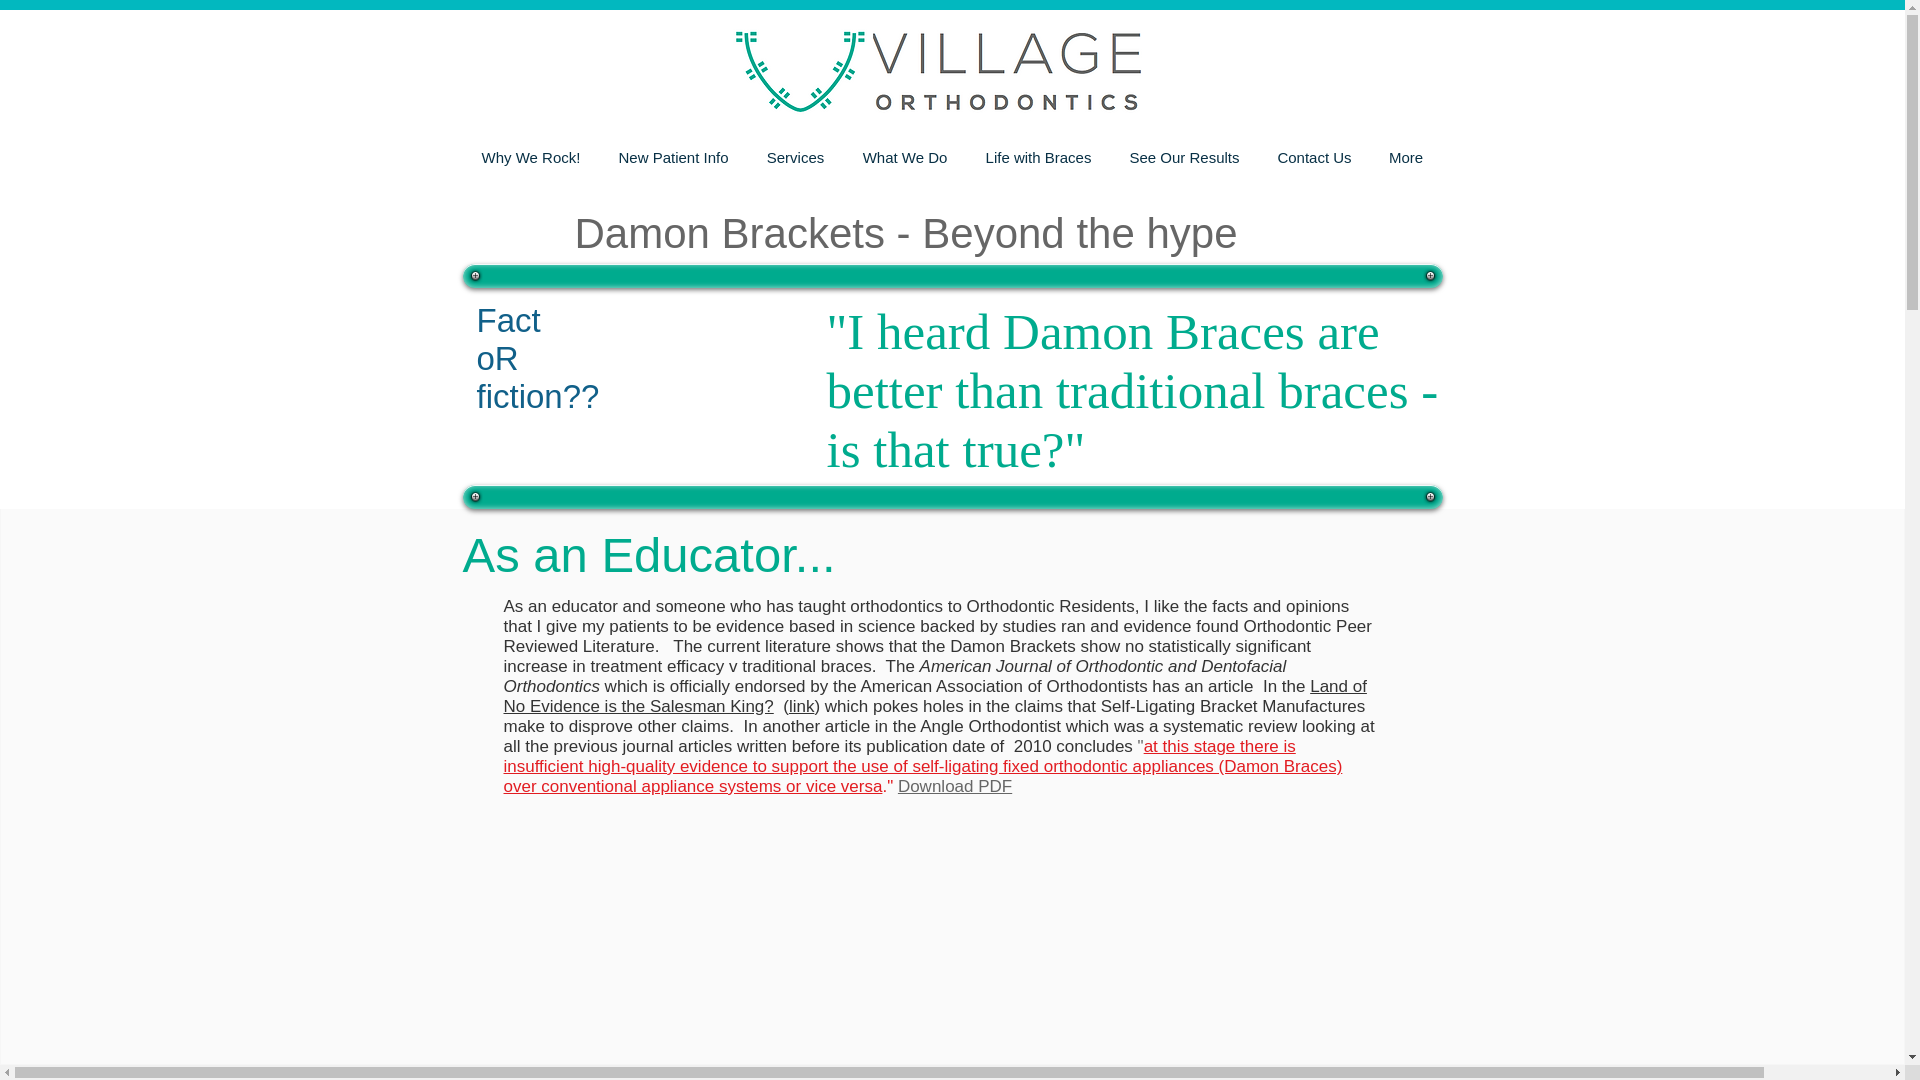  Describe the element at coordinates (1183, 157) in the screenshot. I see `See Our Results` at that location.